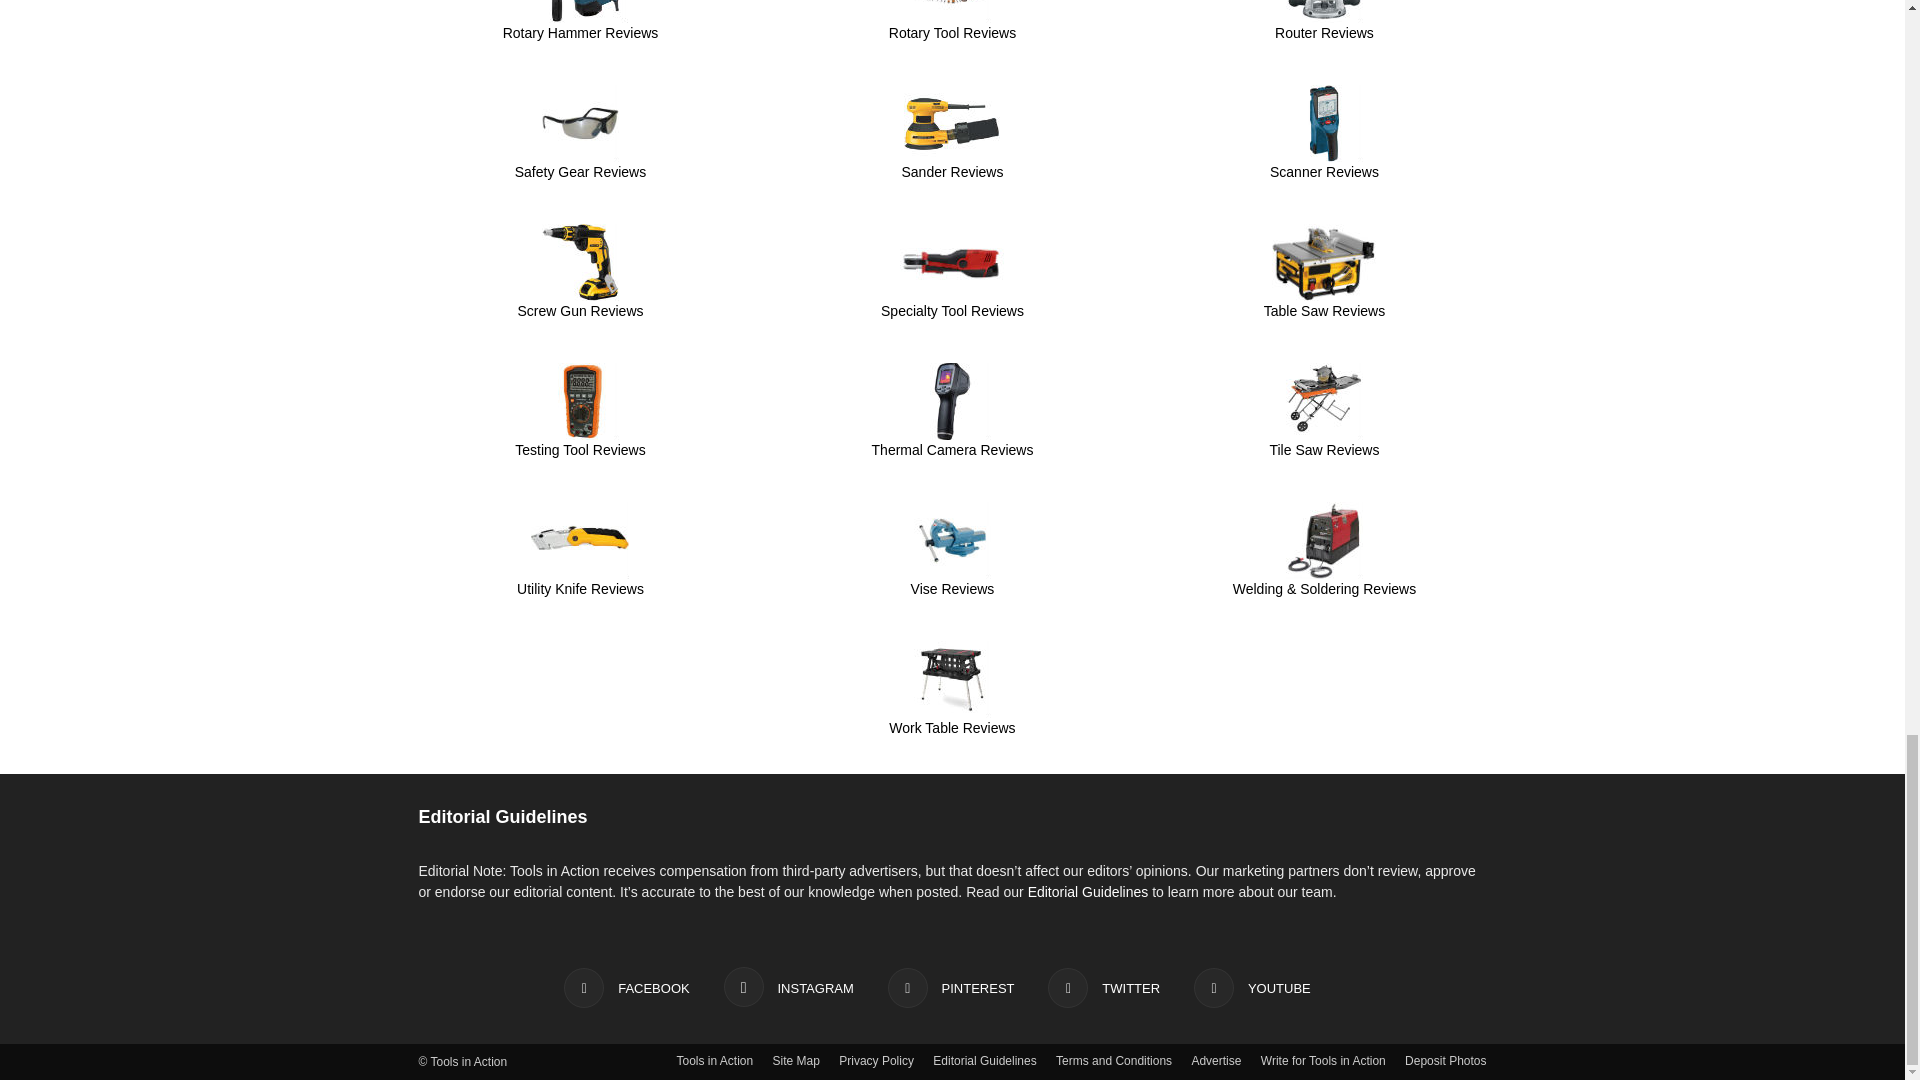 This screenshot has width=1920, height=1080. Describe the element at coordinates (788, 986) in the screenshot. I see `Instagram` at that location.